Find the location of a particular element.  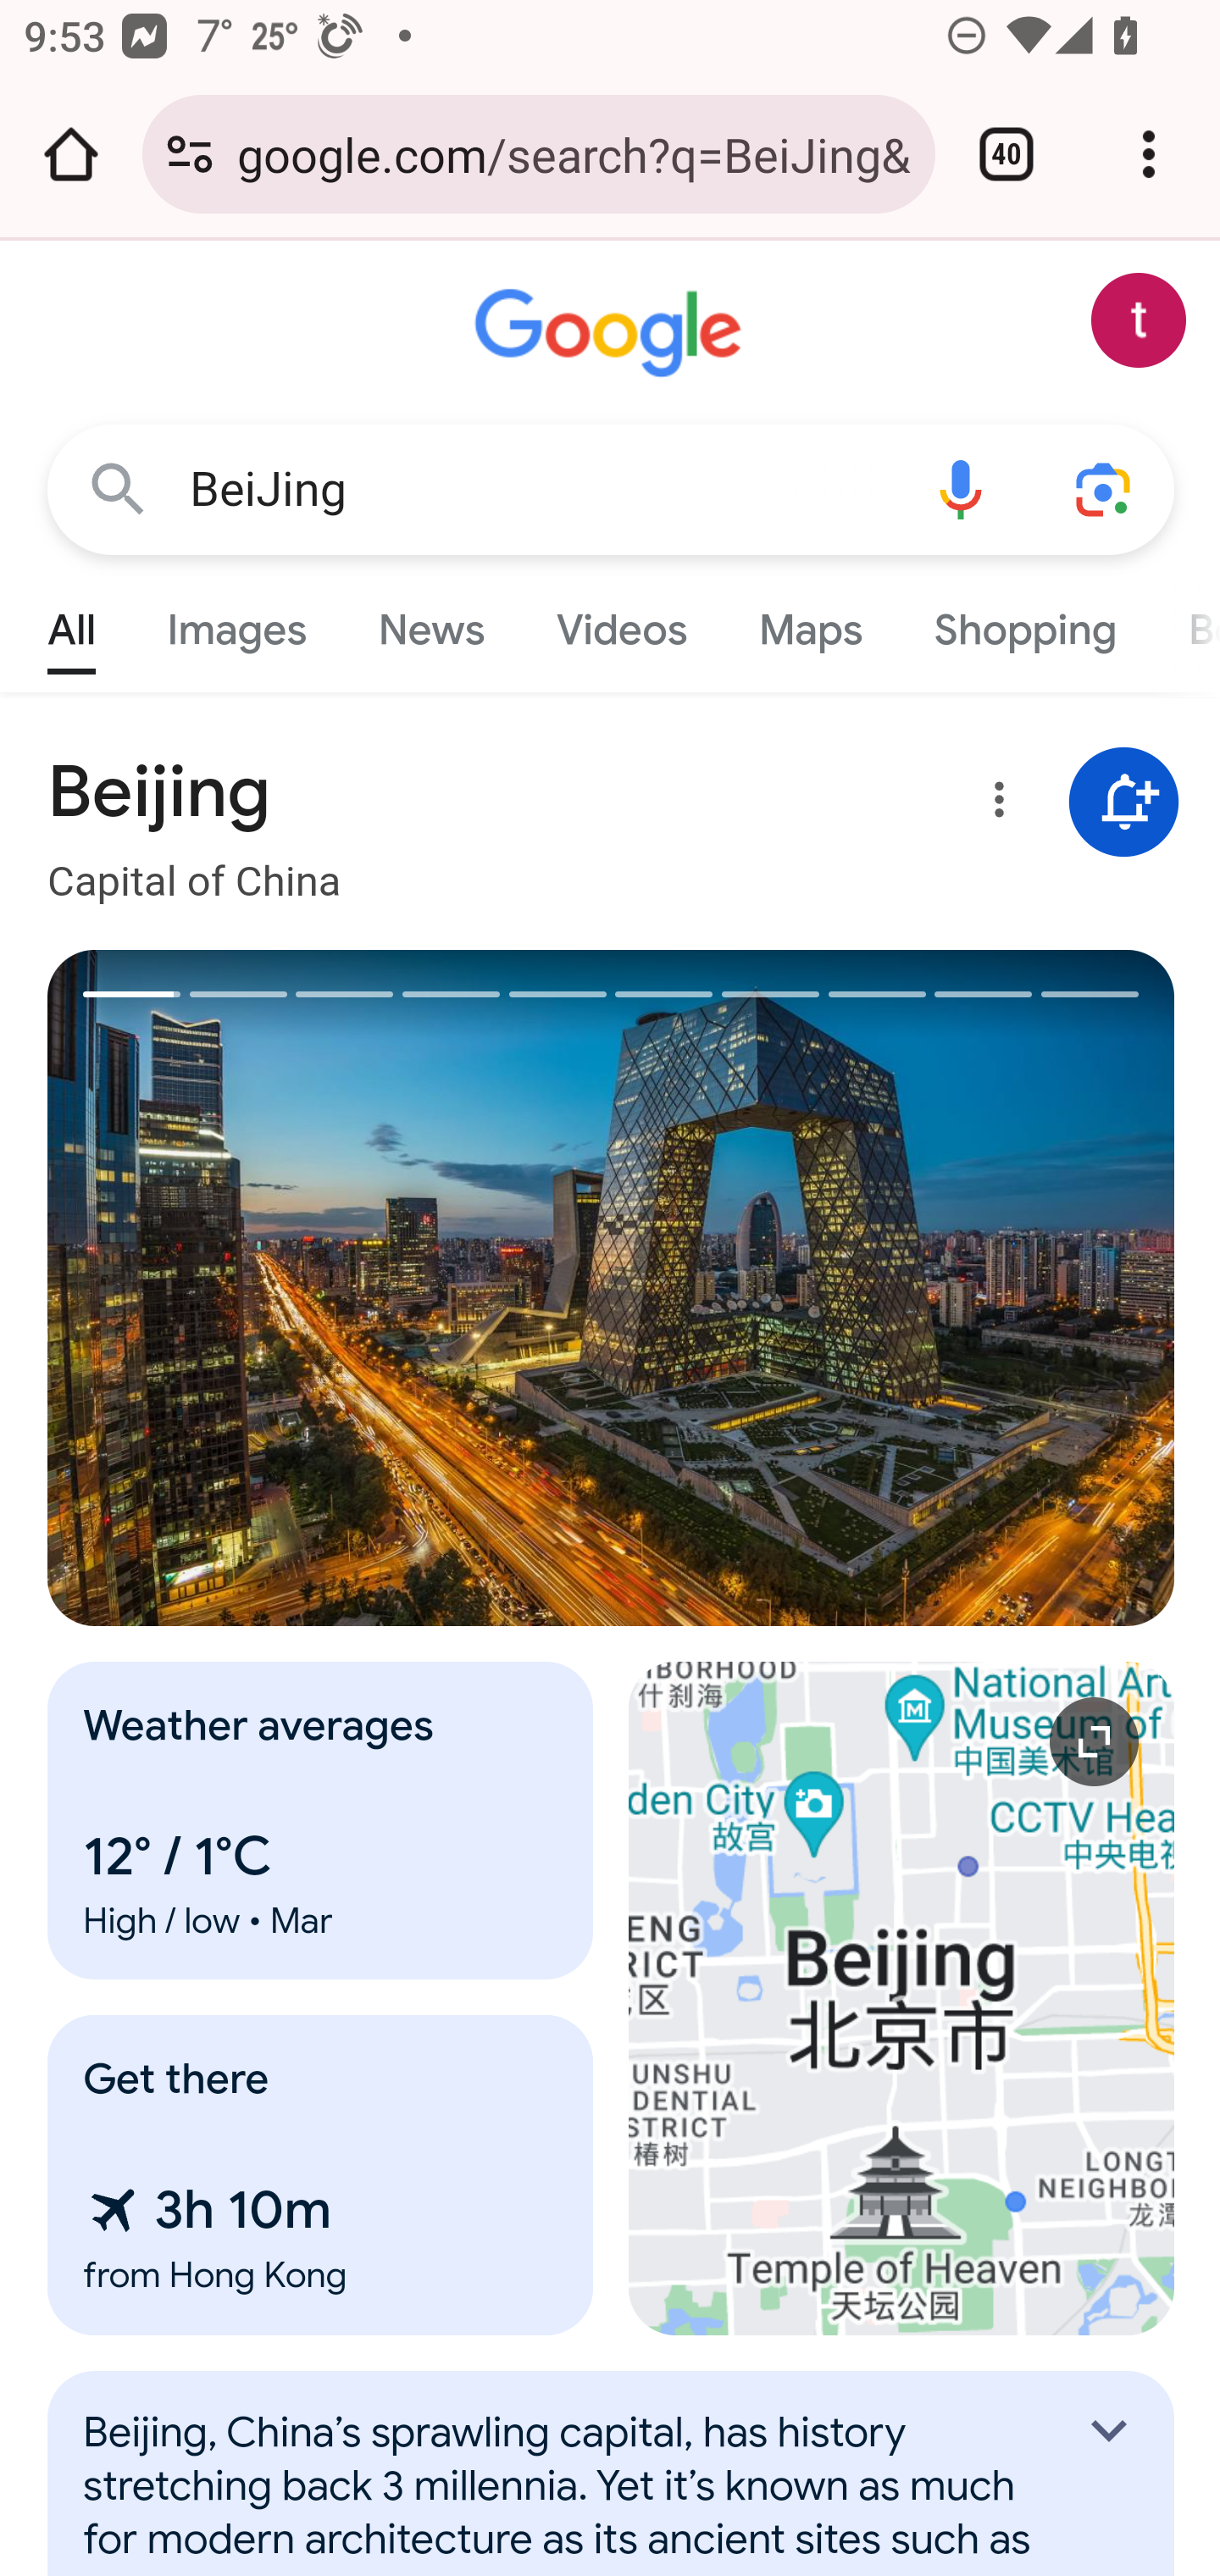

Google is located at coordinates (612, 334).